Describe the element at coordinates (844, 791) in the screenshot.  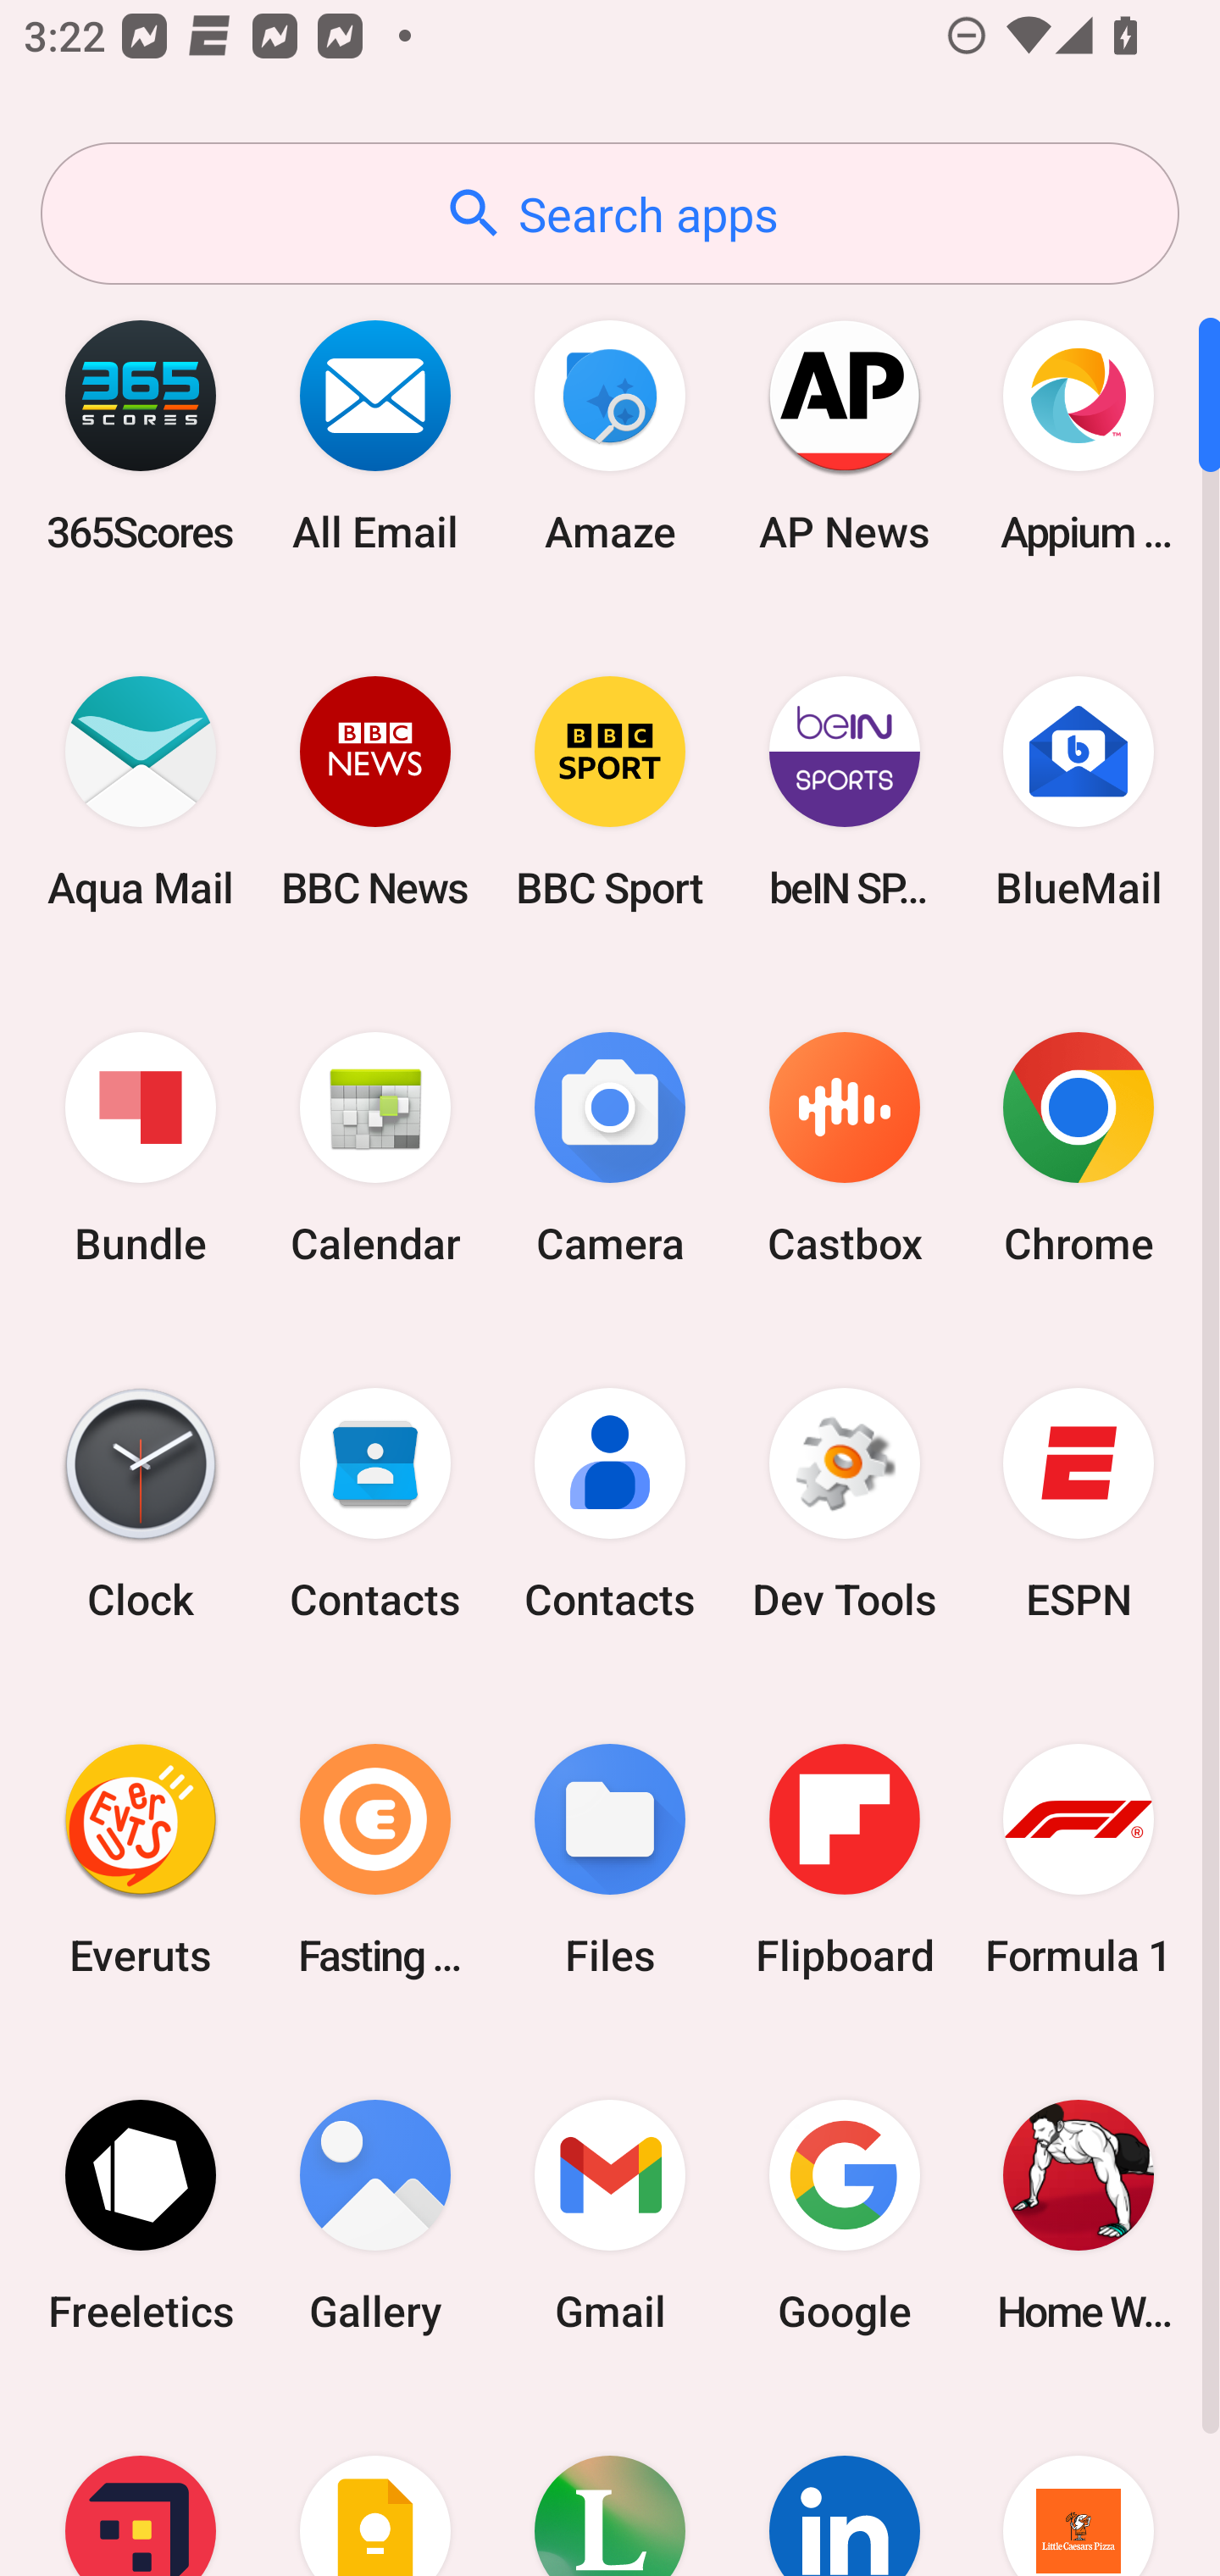
I see `beIN SPORTS` at that location.